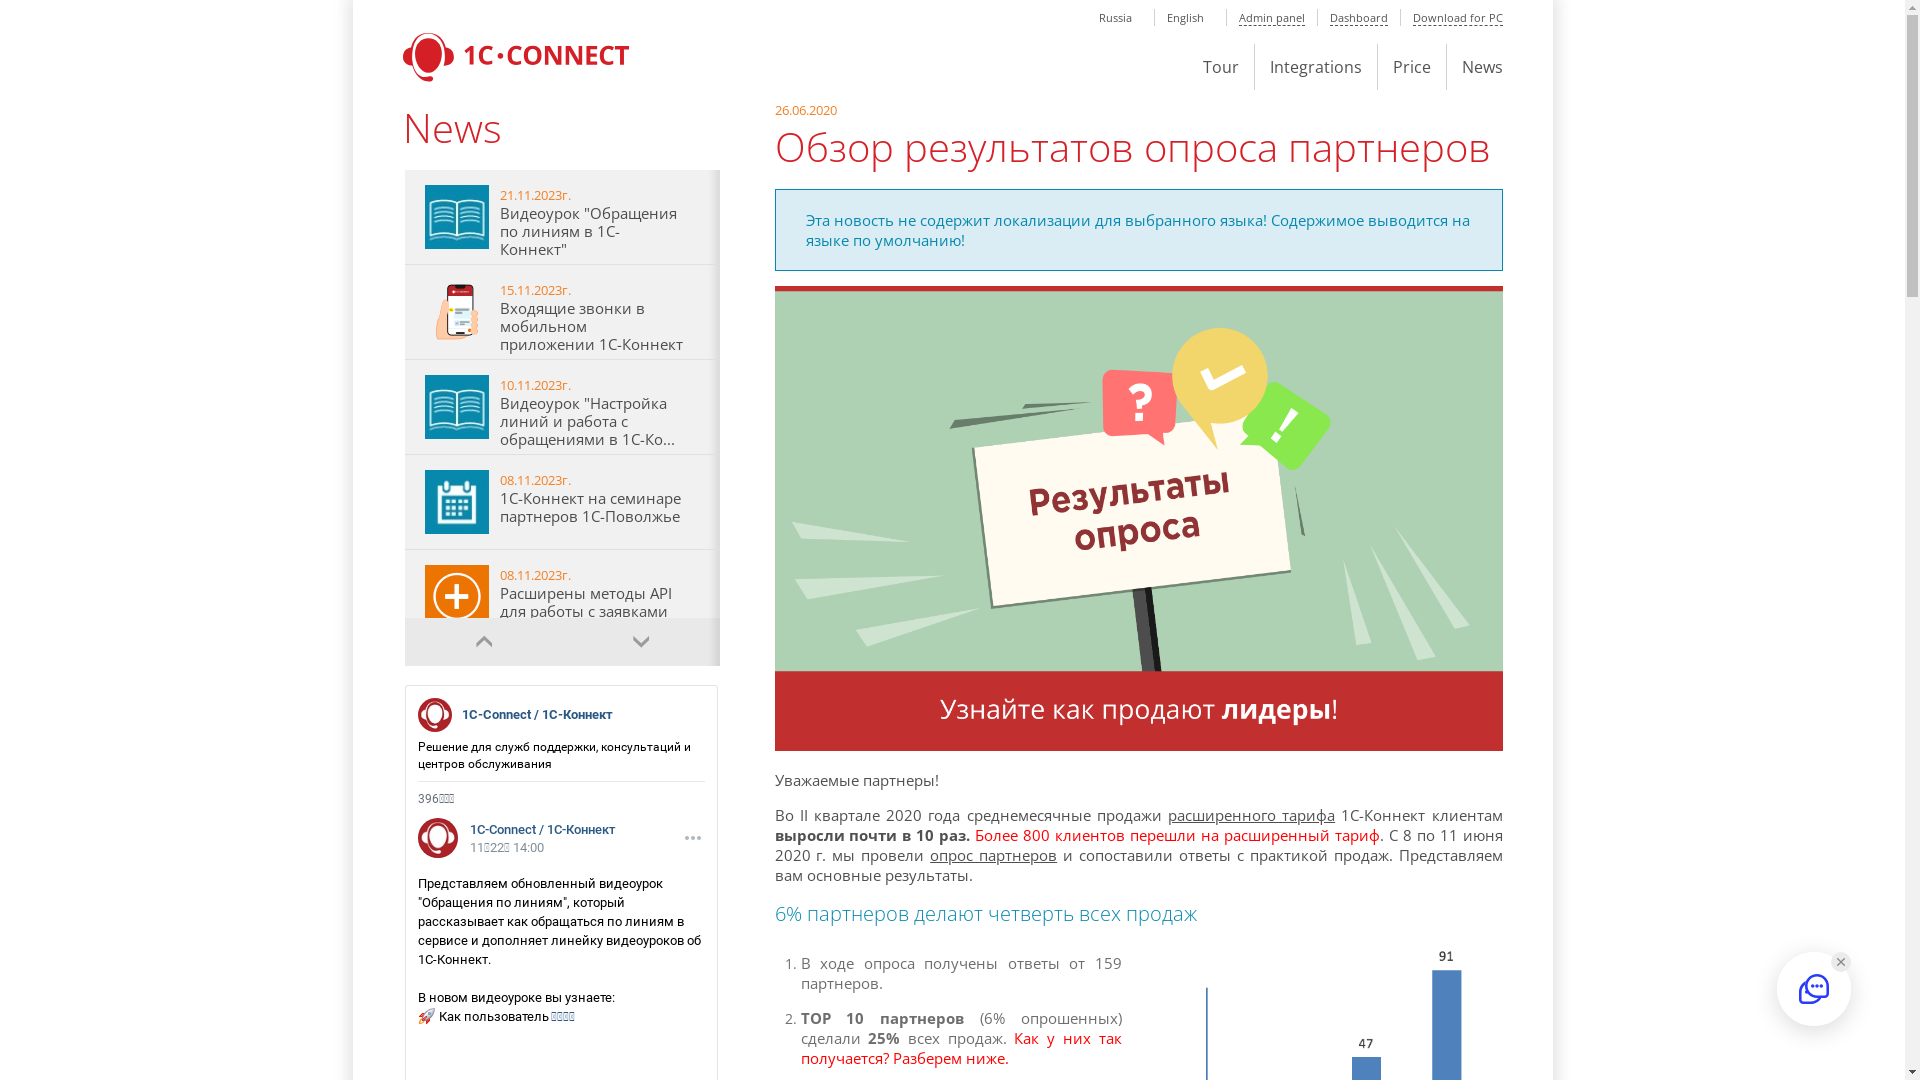 This screenshot has width=1920, height=1080. I want to click on Price, so click(1411, 68).